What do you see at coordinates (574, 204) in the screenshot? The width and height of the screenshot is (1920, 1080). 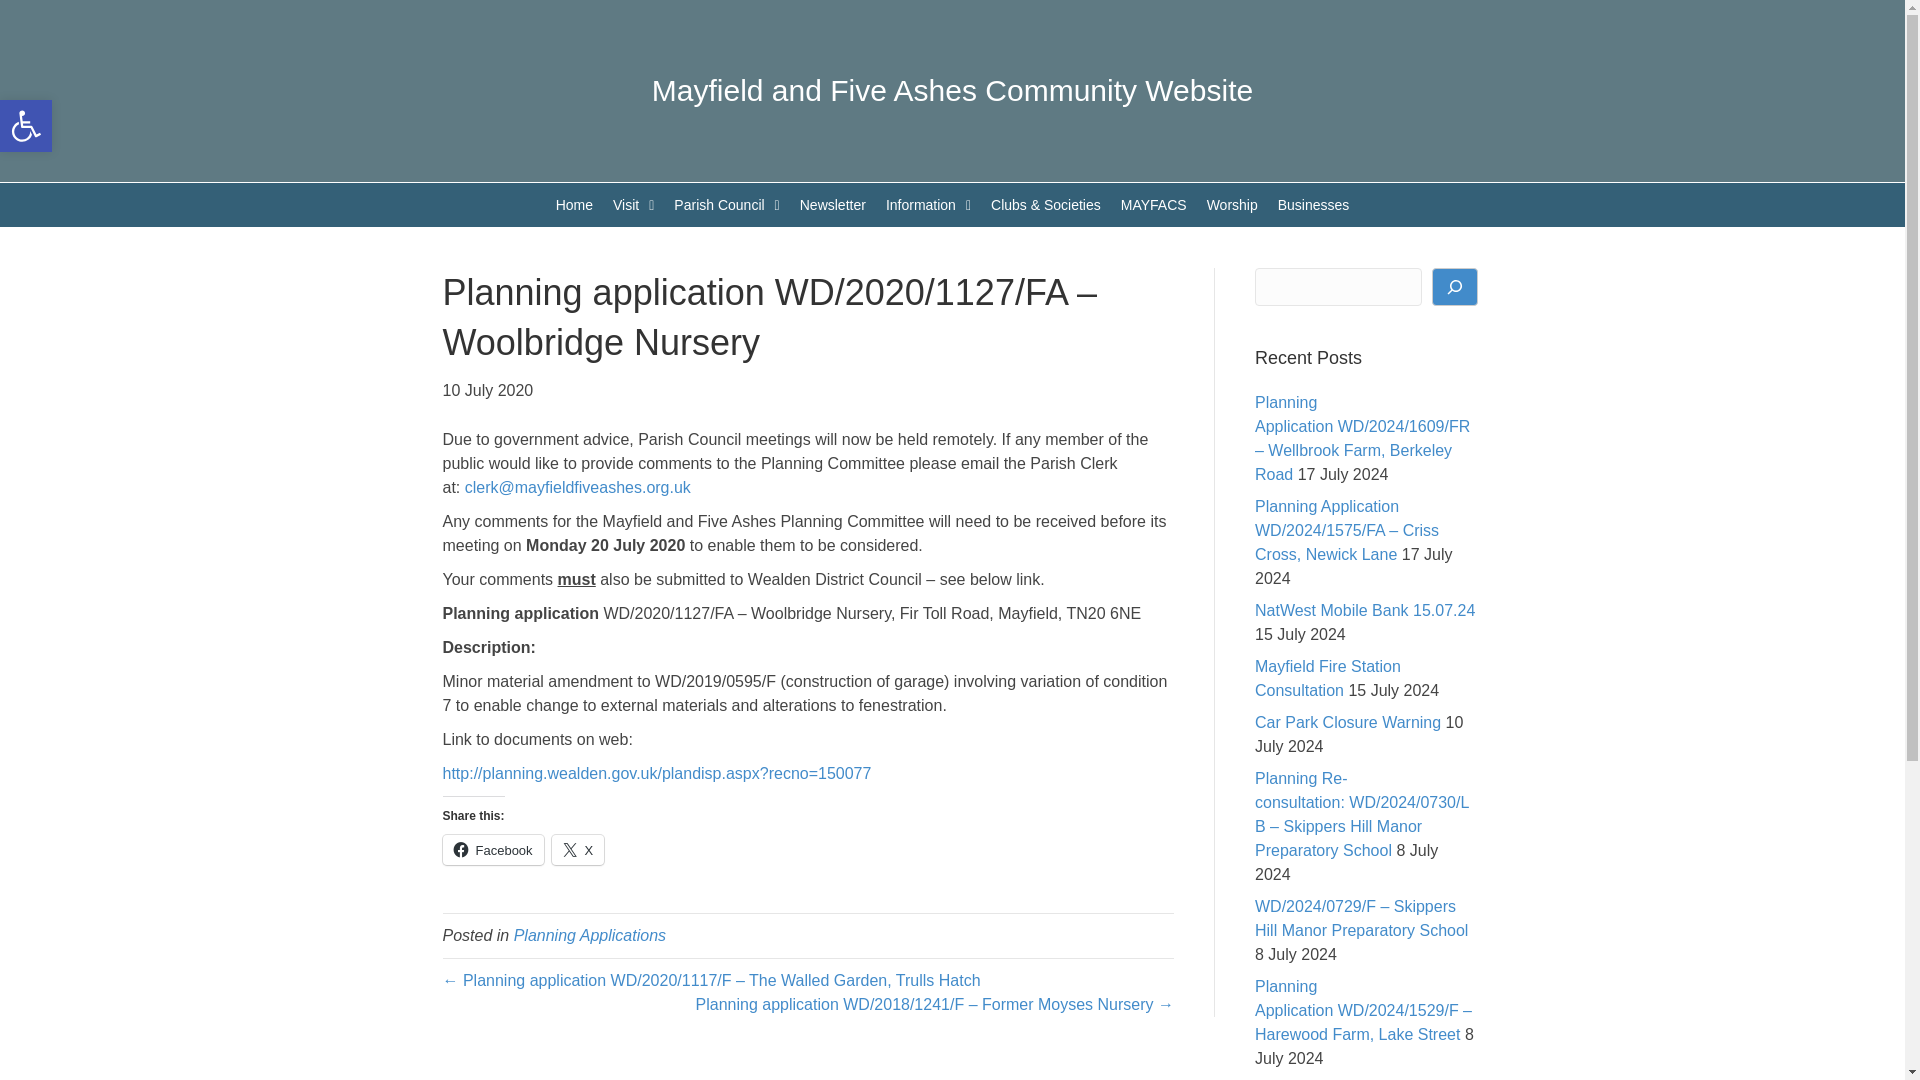 I see `Visit` at bounding box center [574, 204].